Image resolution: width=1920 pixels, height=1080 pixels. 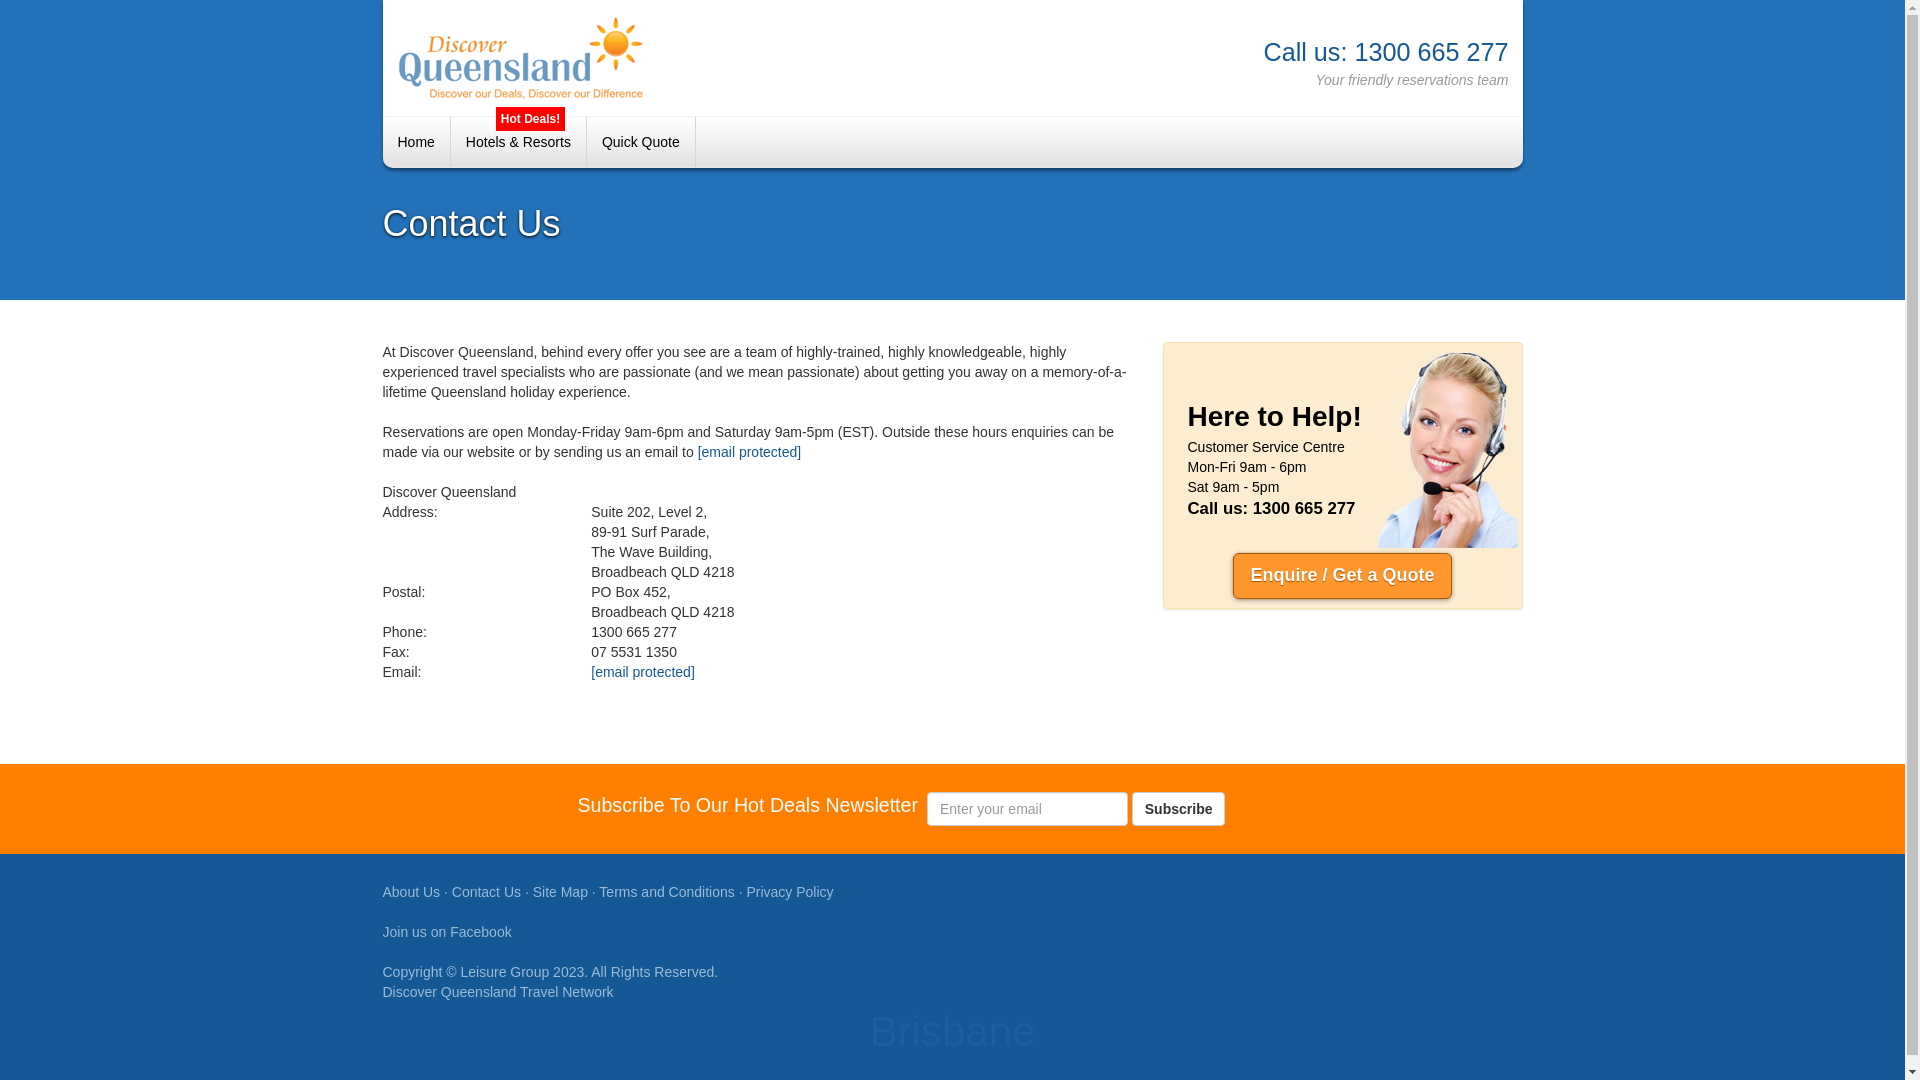 I want to click on Terms and Conditions, so click(x=666, y=892).